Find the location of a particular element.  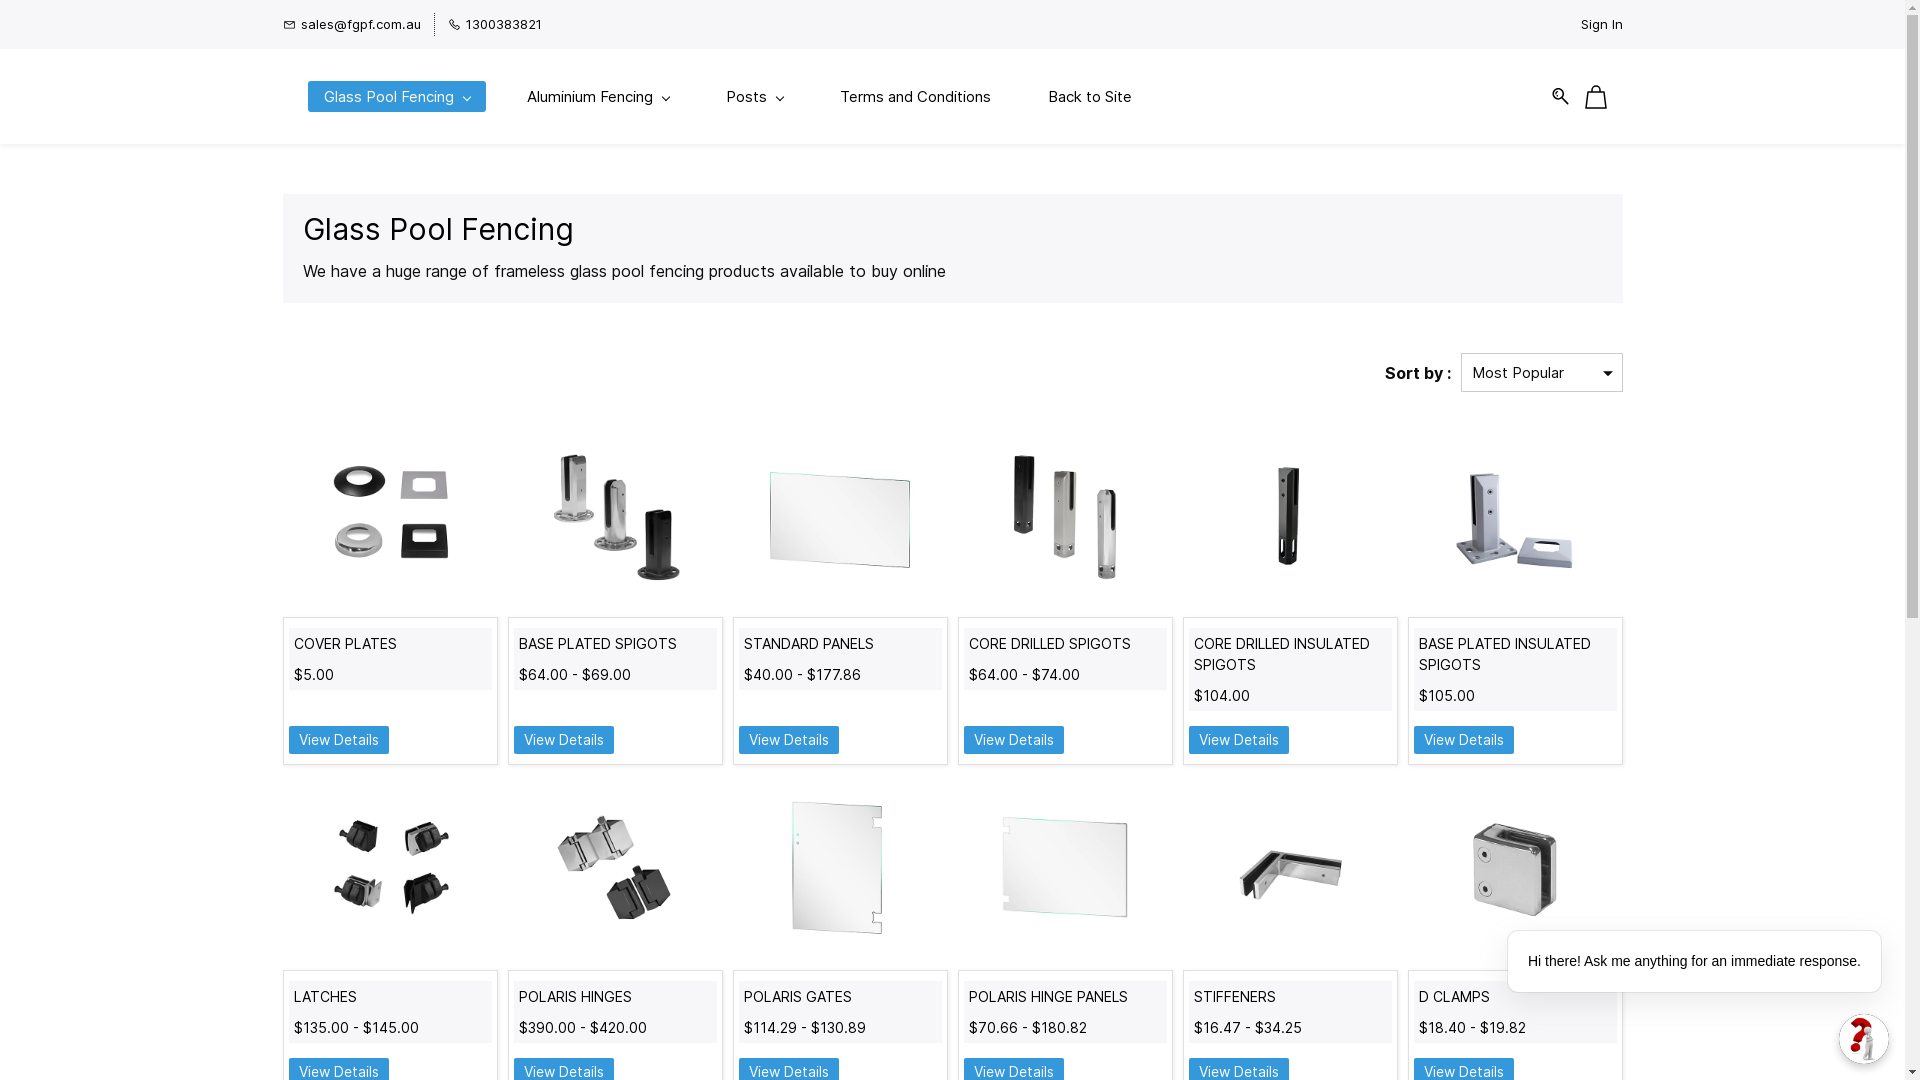

CORE DRILLED SPIGOTS is located at coordinates (1064, 644).